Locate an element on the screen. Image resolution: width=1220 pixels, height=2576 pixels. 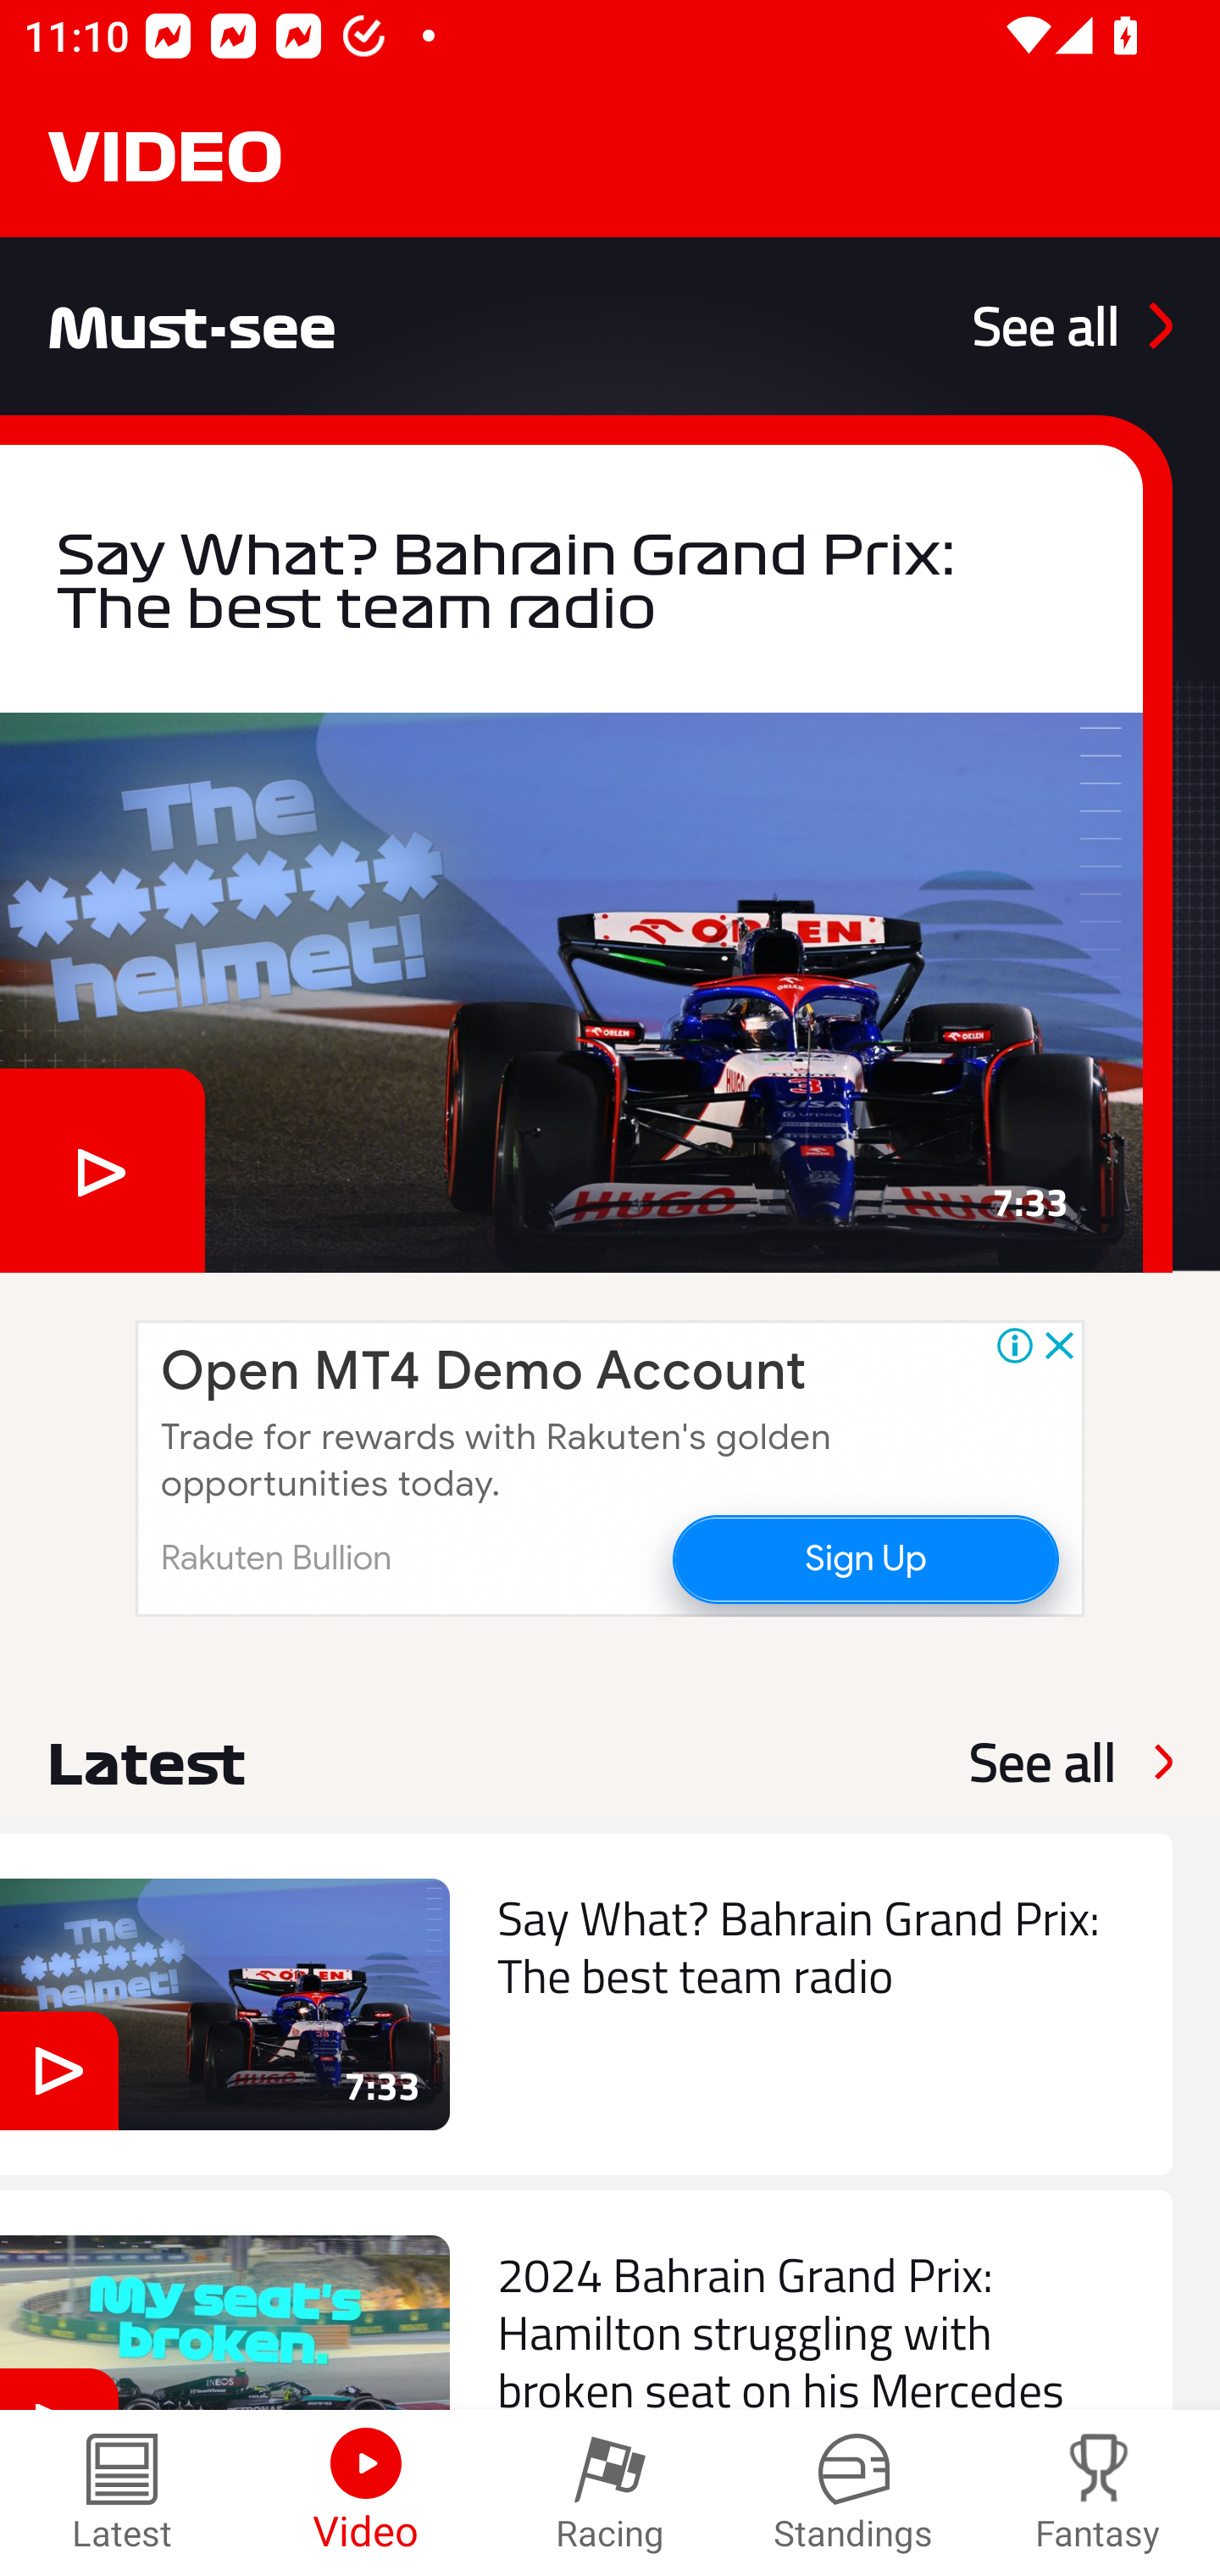
Open MT4 Demo Account is located at coordinates (483, 1371).